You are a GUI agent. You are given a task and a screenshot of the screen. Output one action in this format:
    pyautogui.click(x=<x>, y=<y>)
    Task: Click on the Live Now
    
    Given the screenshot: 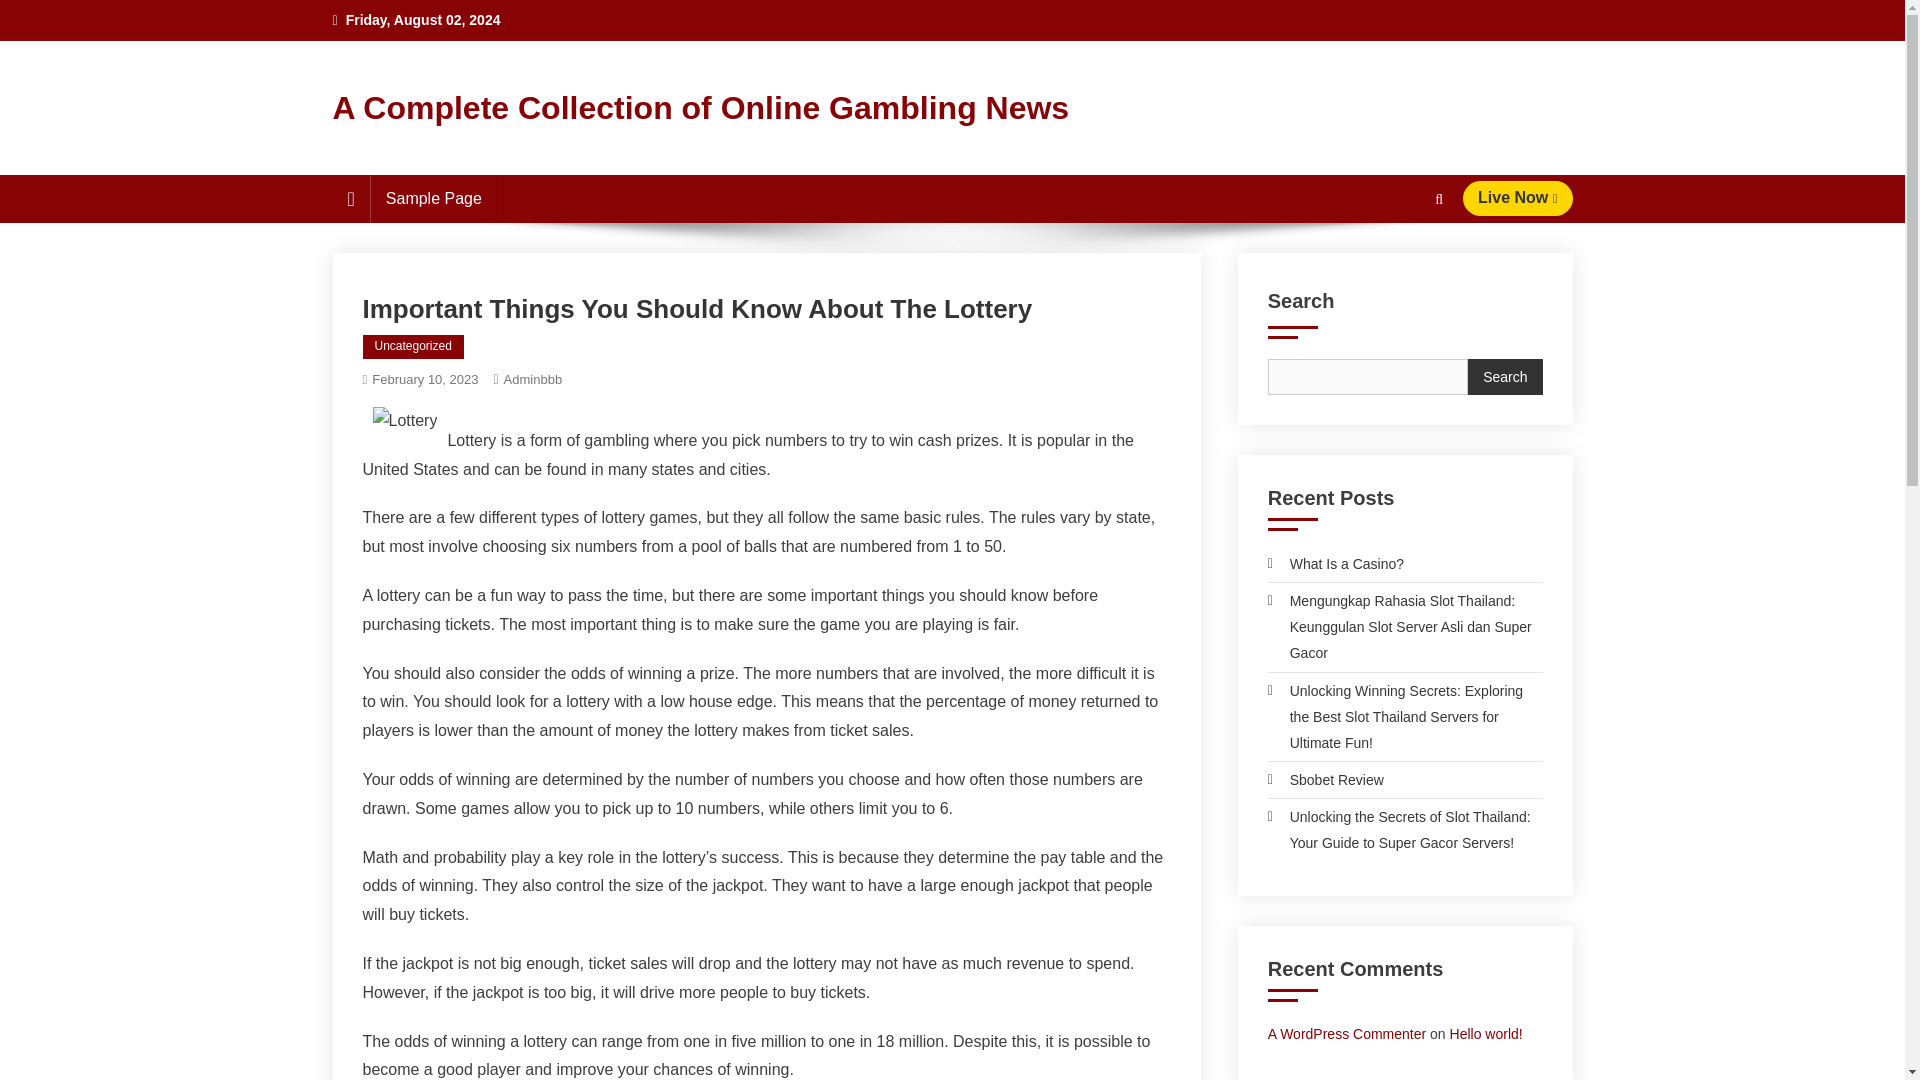 What is the action you would take?
    pyautogui.click(x=1518, y=198)
    